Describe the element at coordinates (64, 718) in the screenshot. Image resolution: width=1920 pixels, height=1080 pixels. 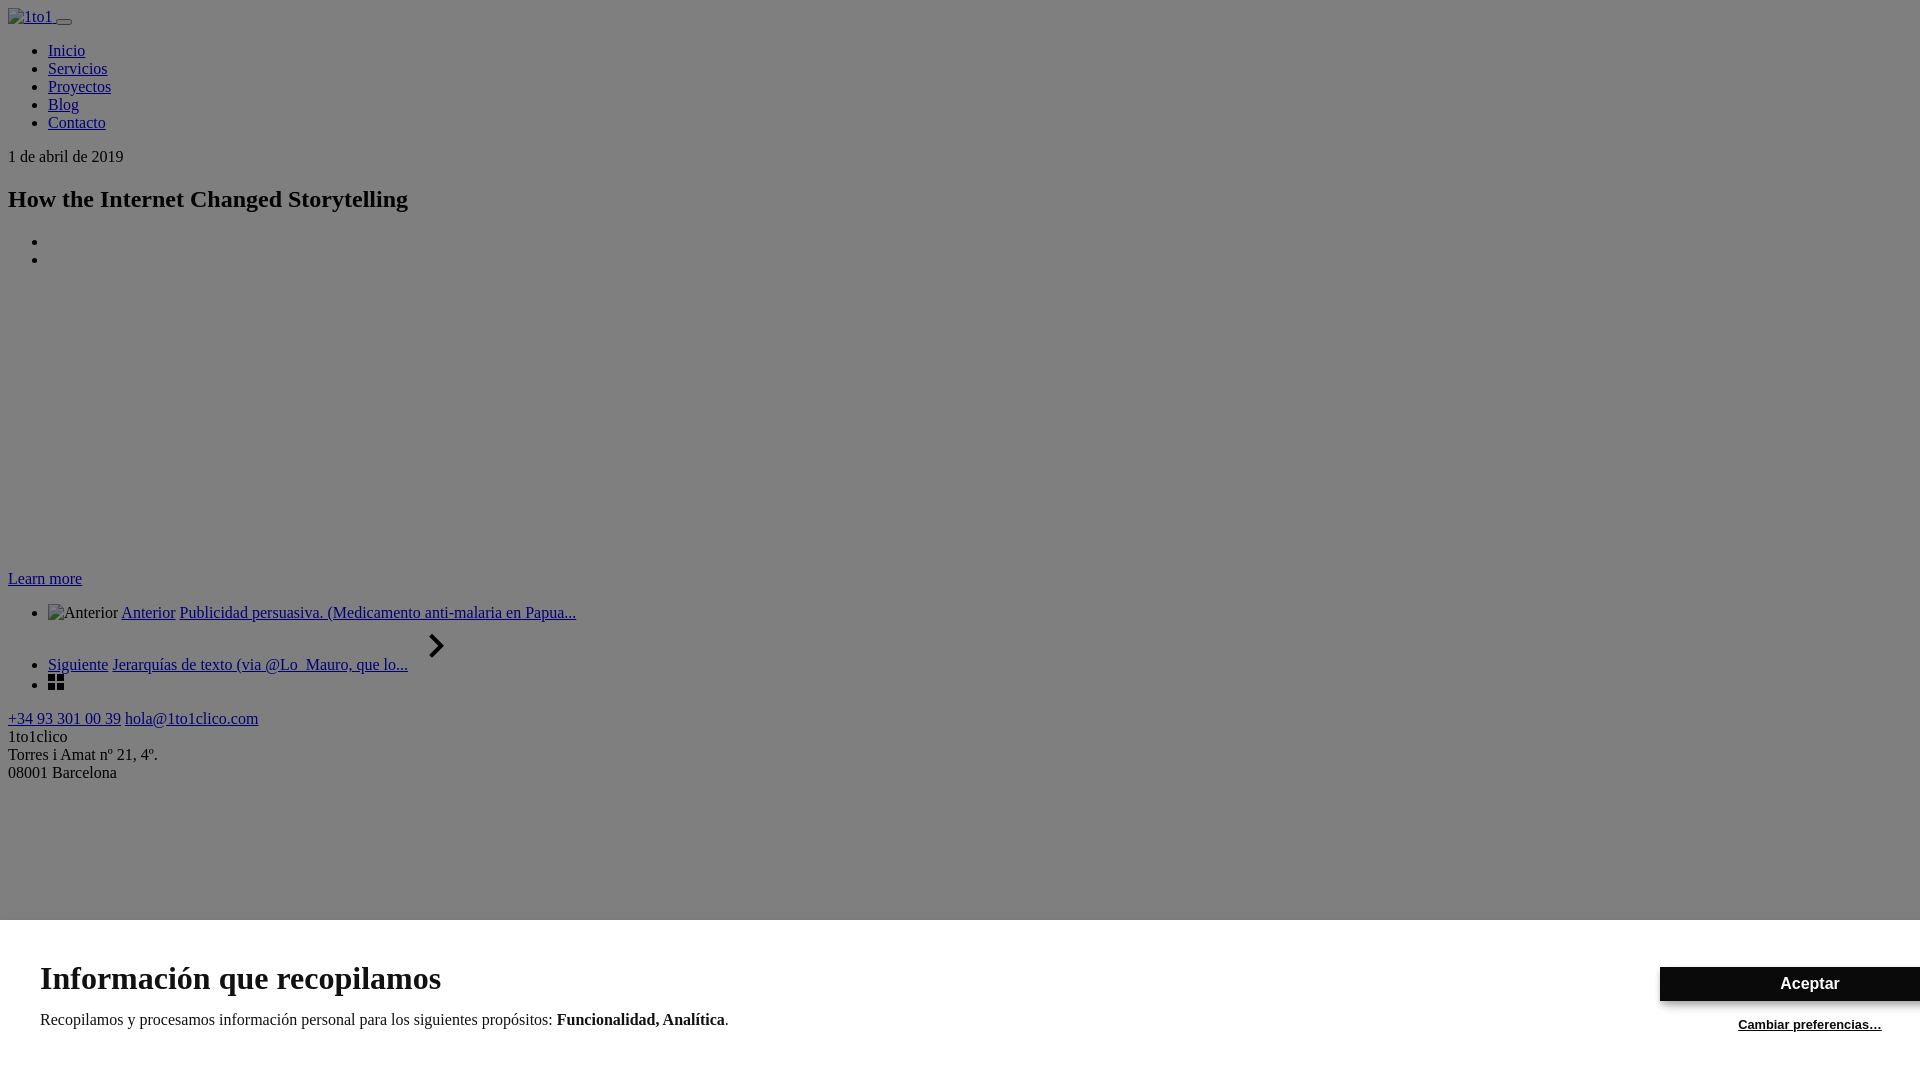
I see `+34 93 301 00 39` at that location.